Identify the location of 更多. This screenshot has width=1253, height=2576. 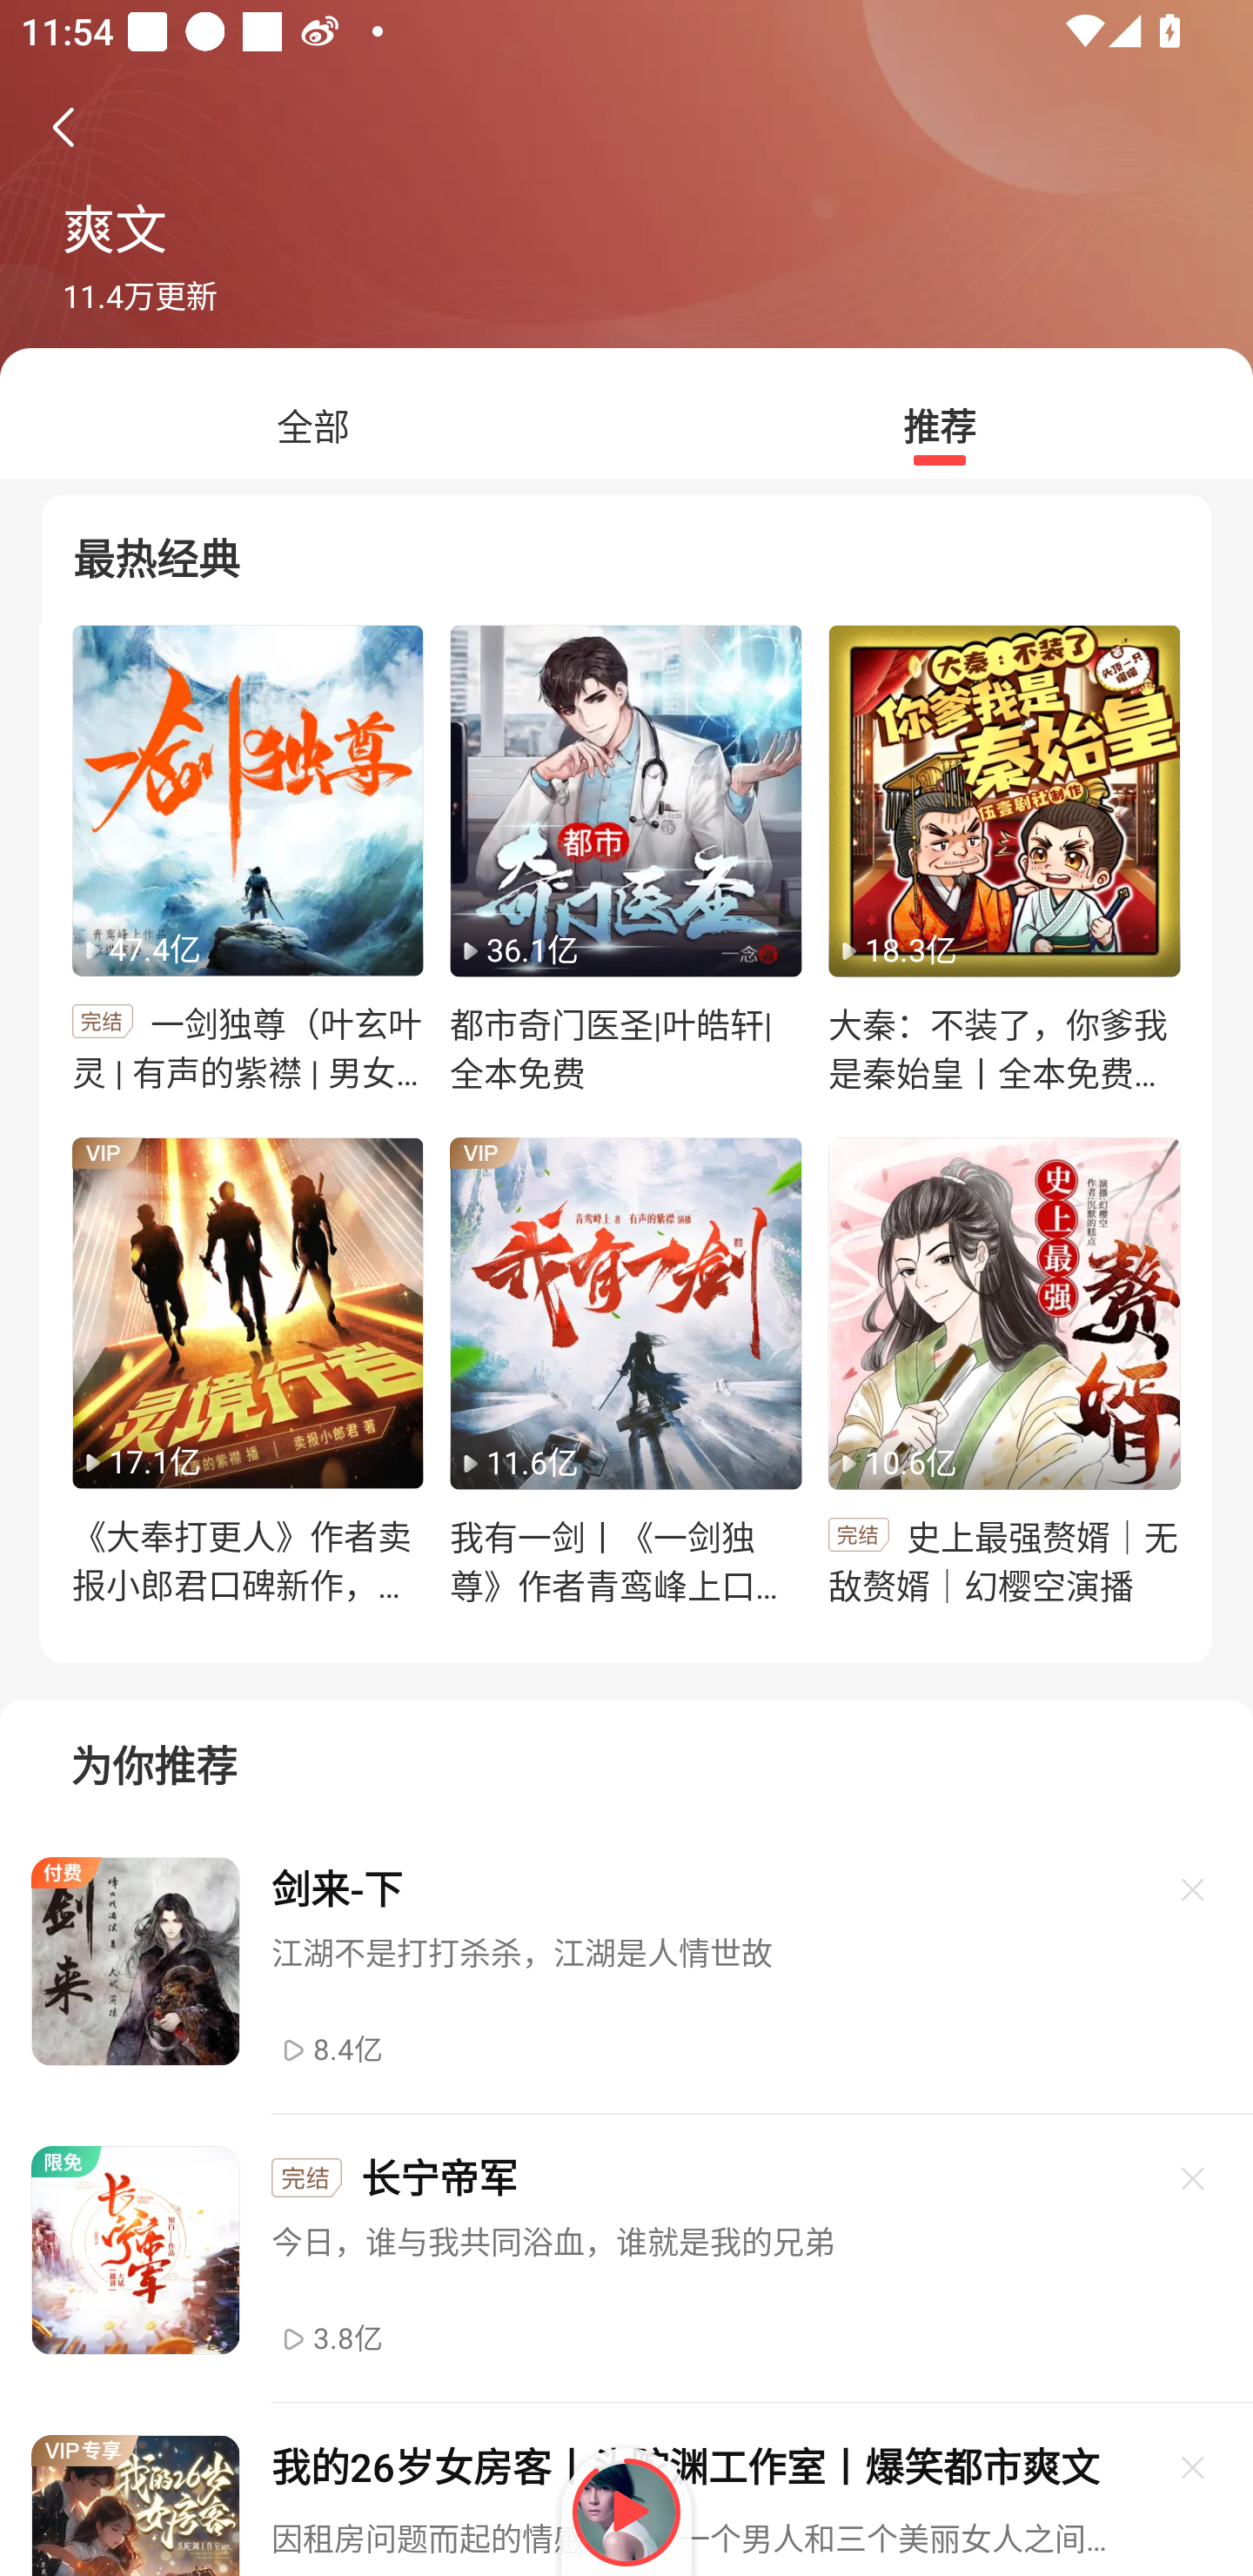
(1194, 1889).